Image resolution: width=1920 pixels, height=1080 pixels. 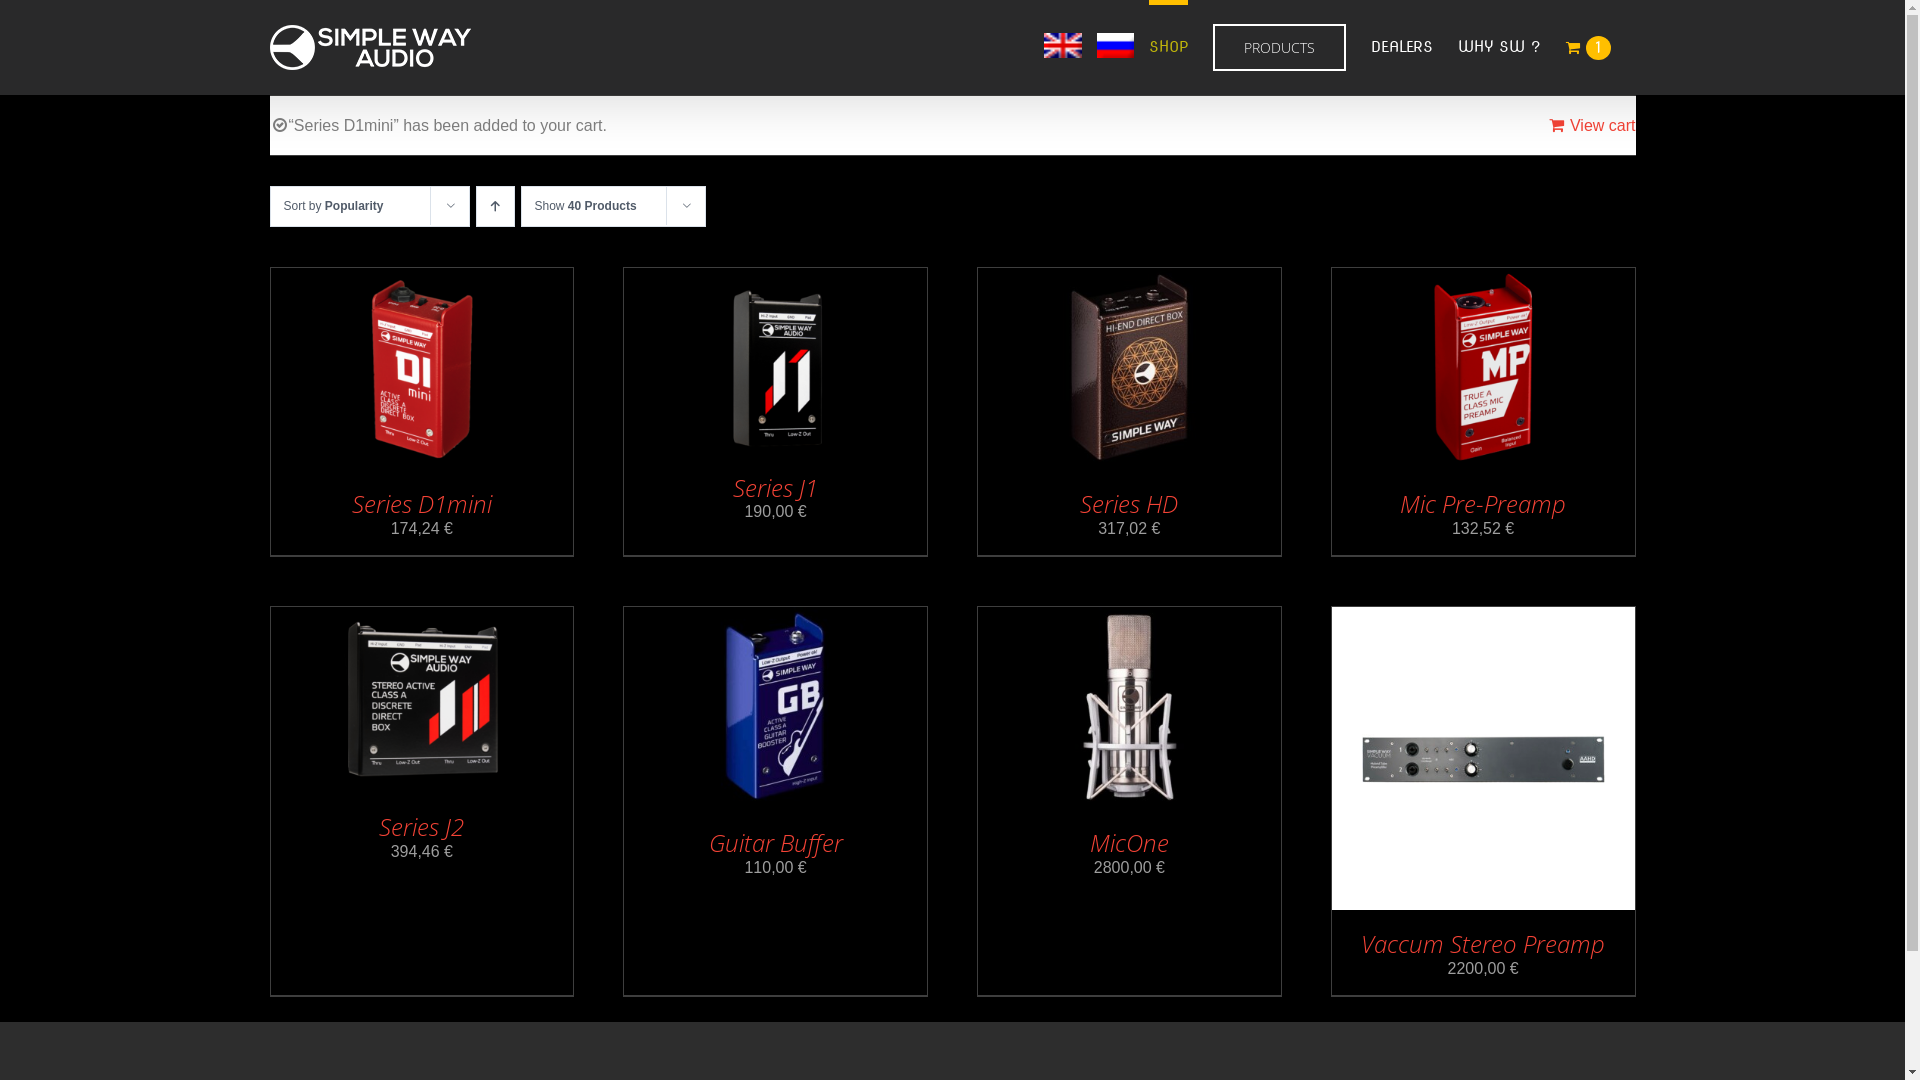 I want to click on MicOne, so click(x=1130, y=842).